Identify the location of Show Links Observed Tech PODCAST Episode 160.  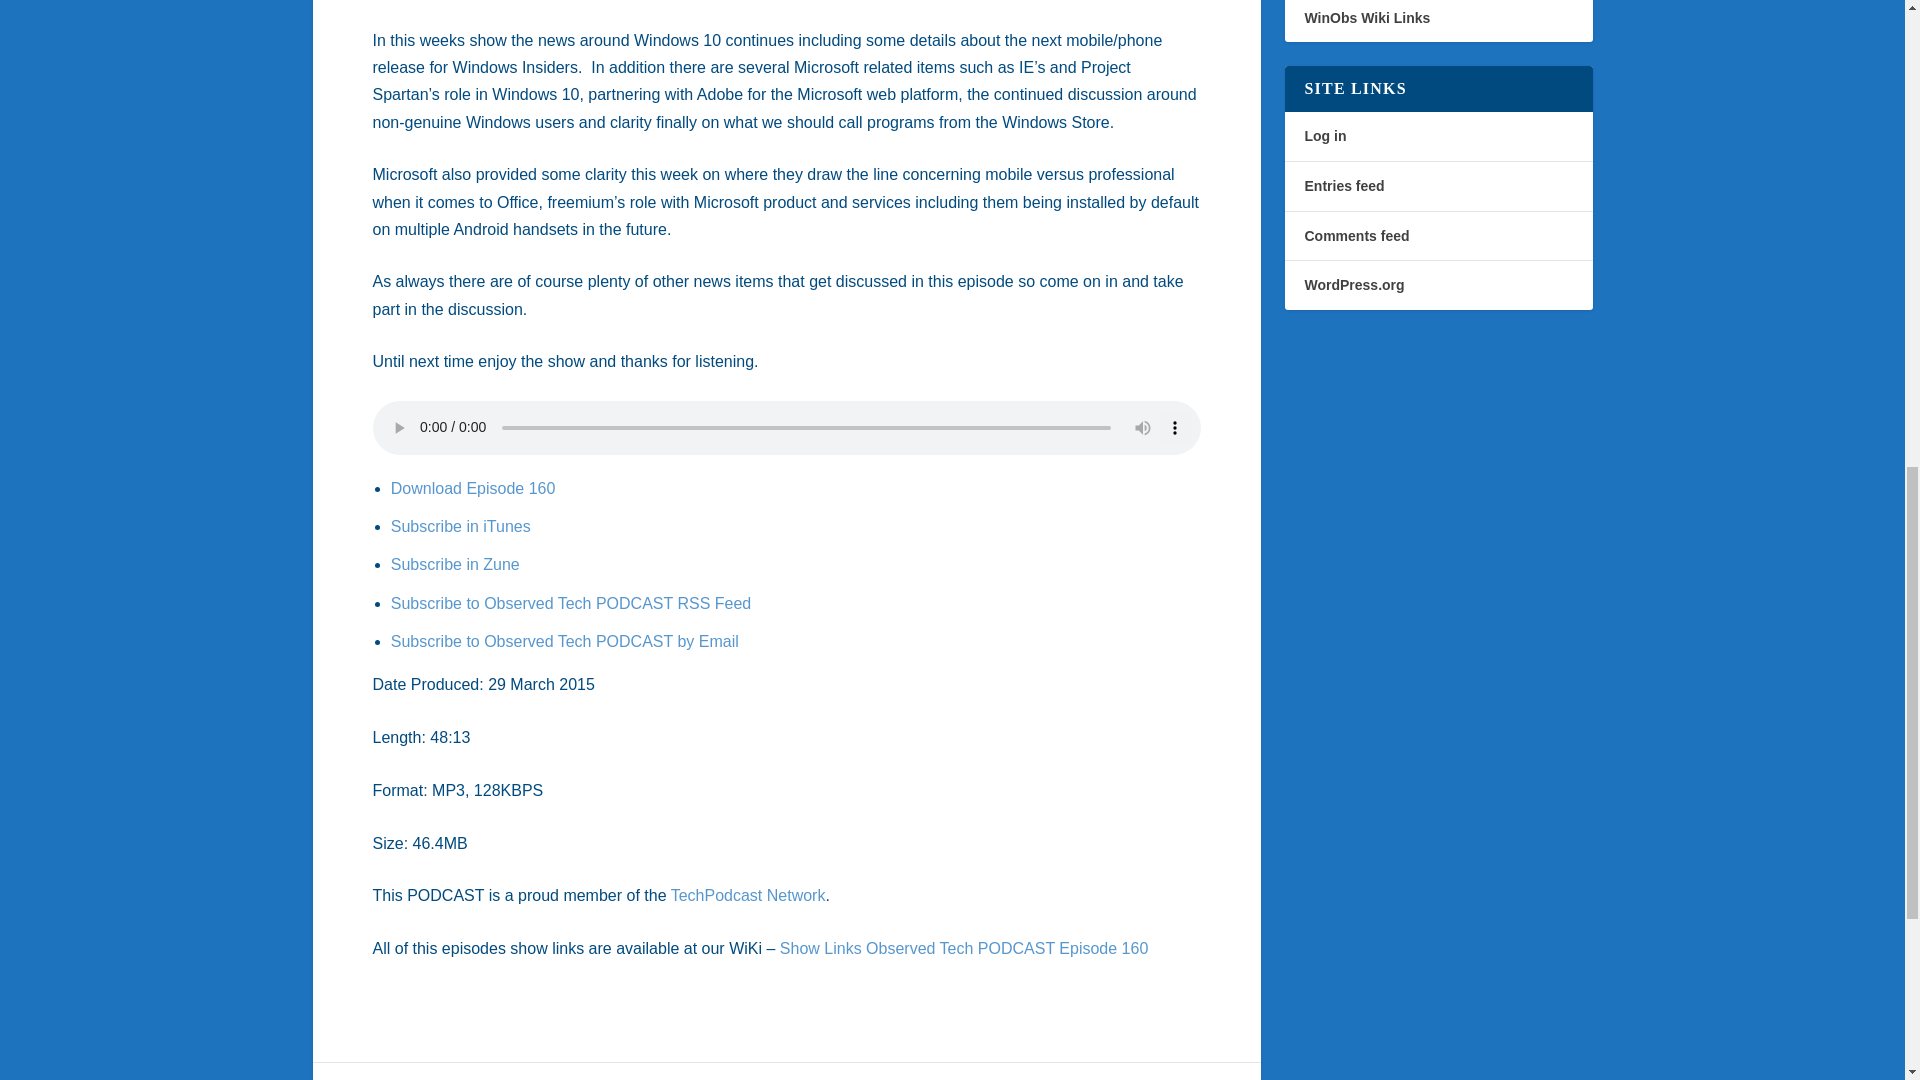
(964, 948).